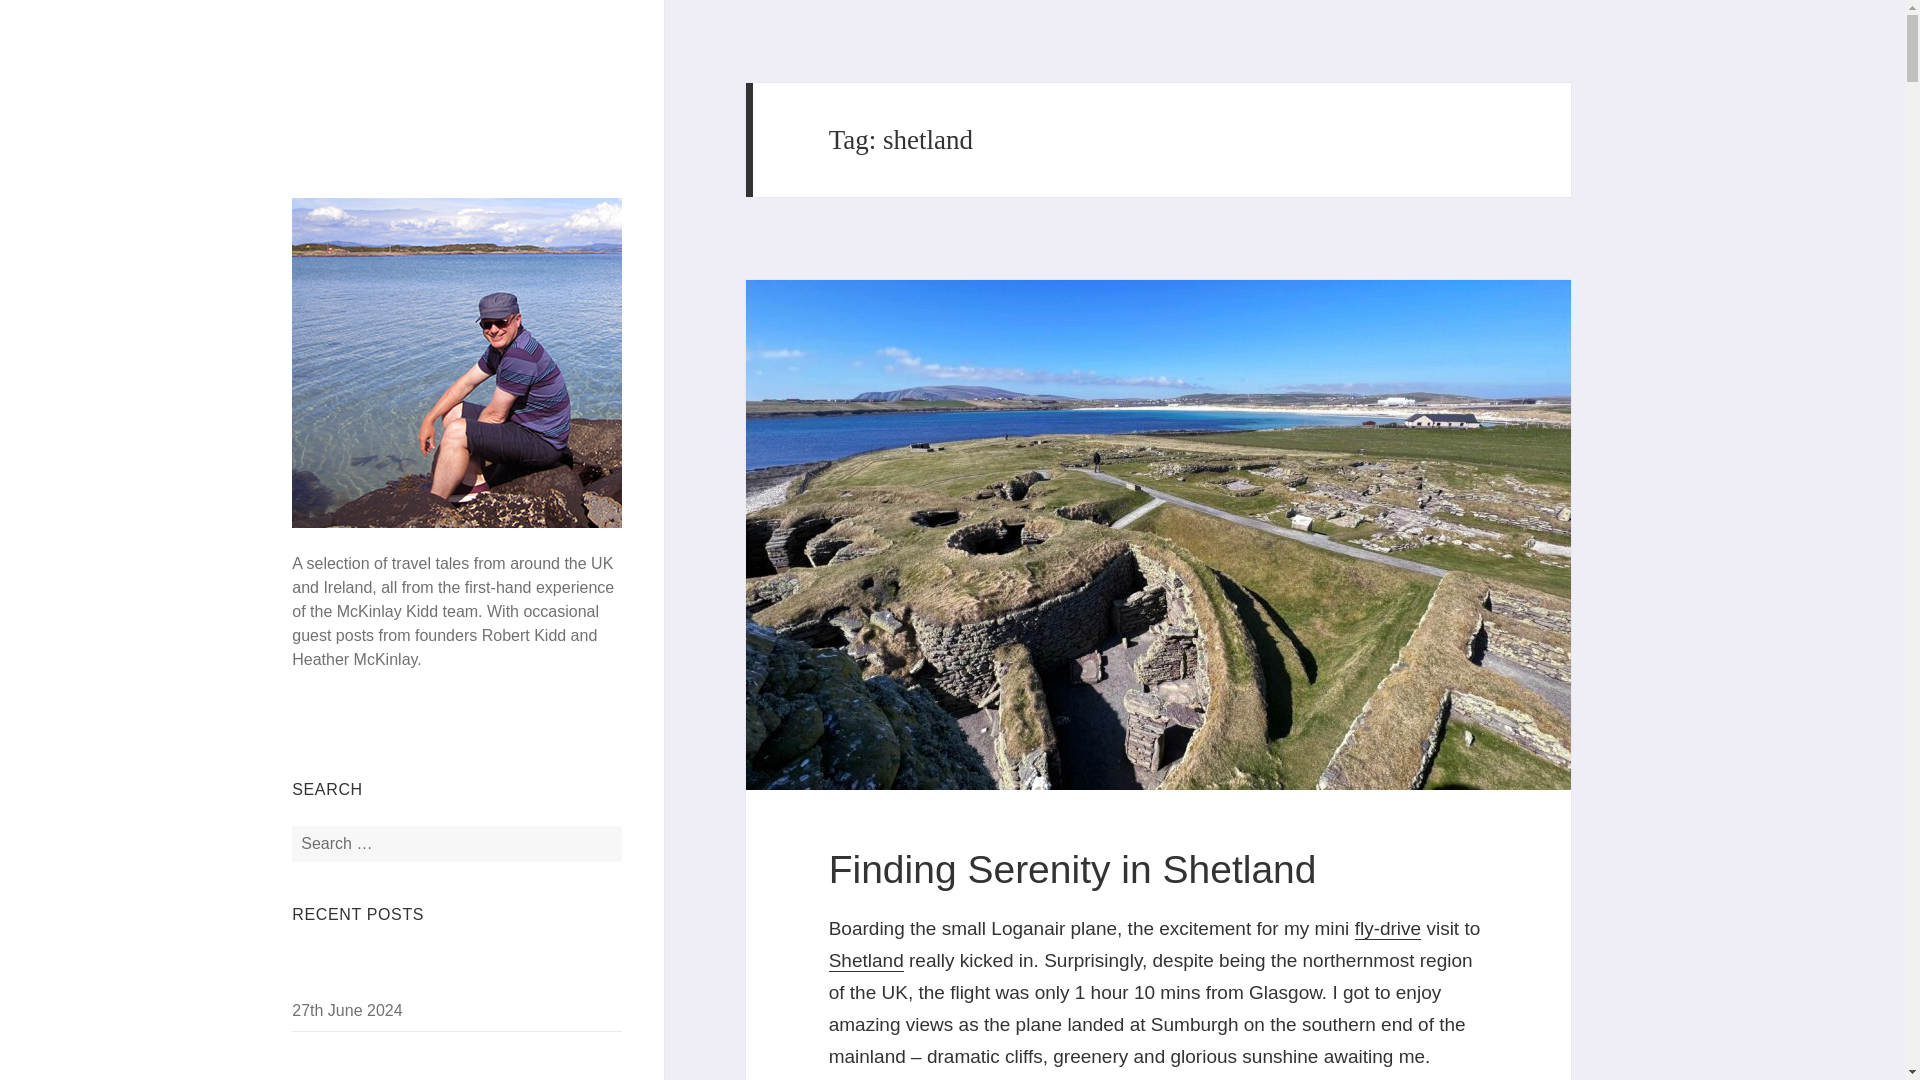 The image size is (1920, 1080). What do you see at coordinates (866, 962) in the screenshot?
I see `Shetland` at bounding box center [866, 962].